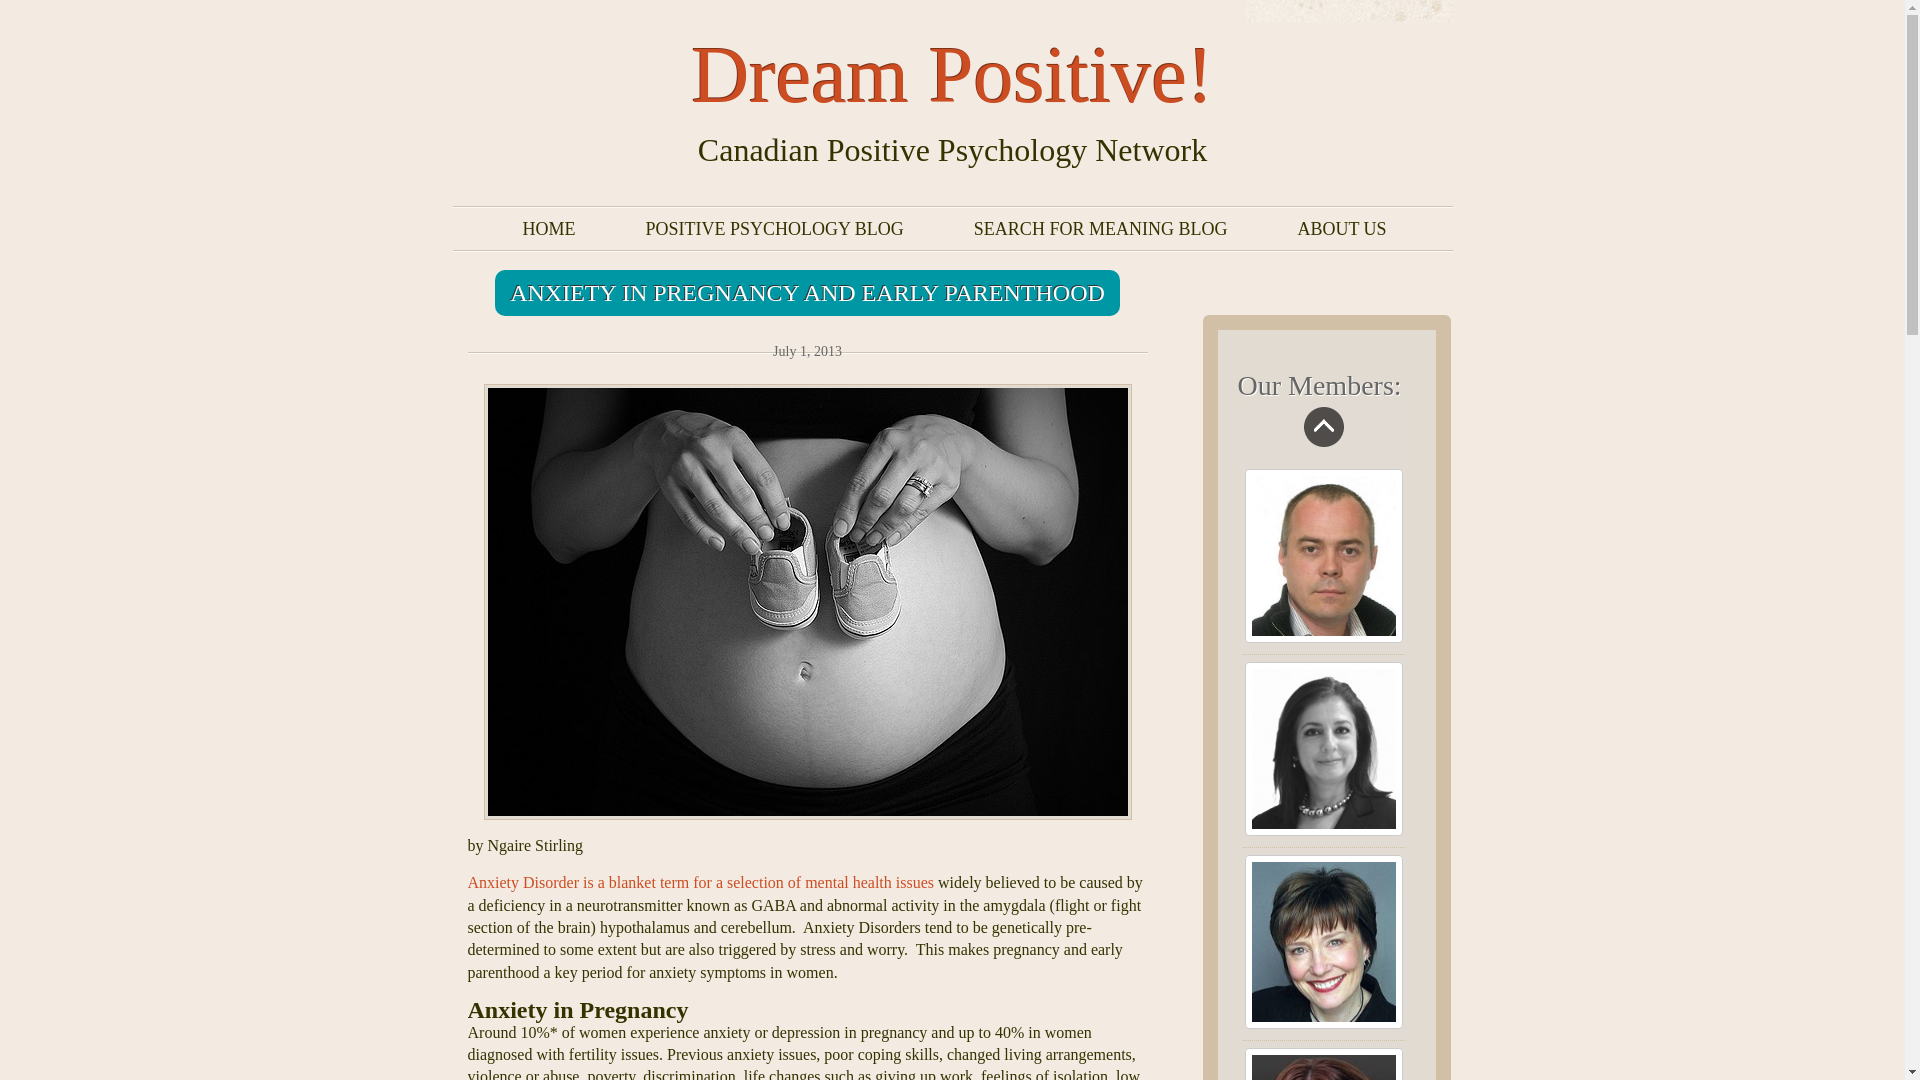 This screenshot has width=1920, height=1080. I want to click on HOME, so click(550, 228).